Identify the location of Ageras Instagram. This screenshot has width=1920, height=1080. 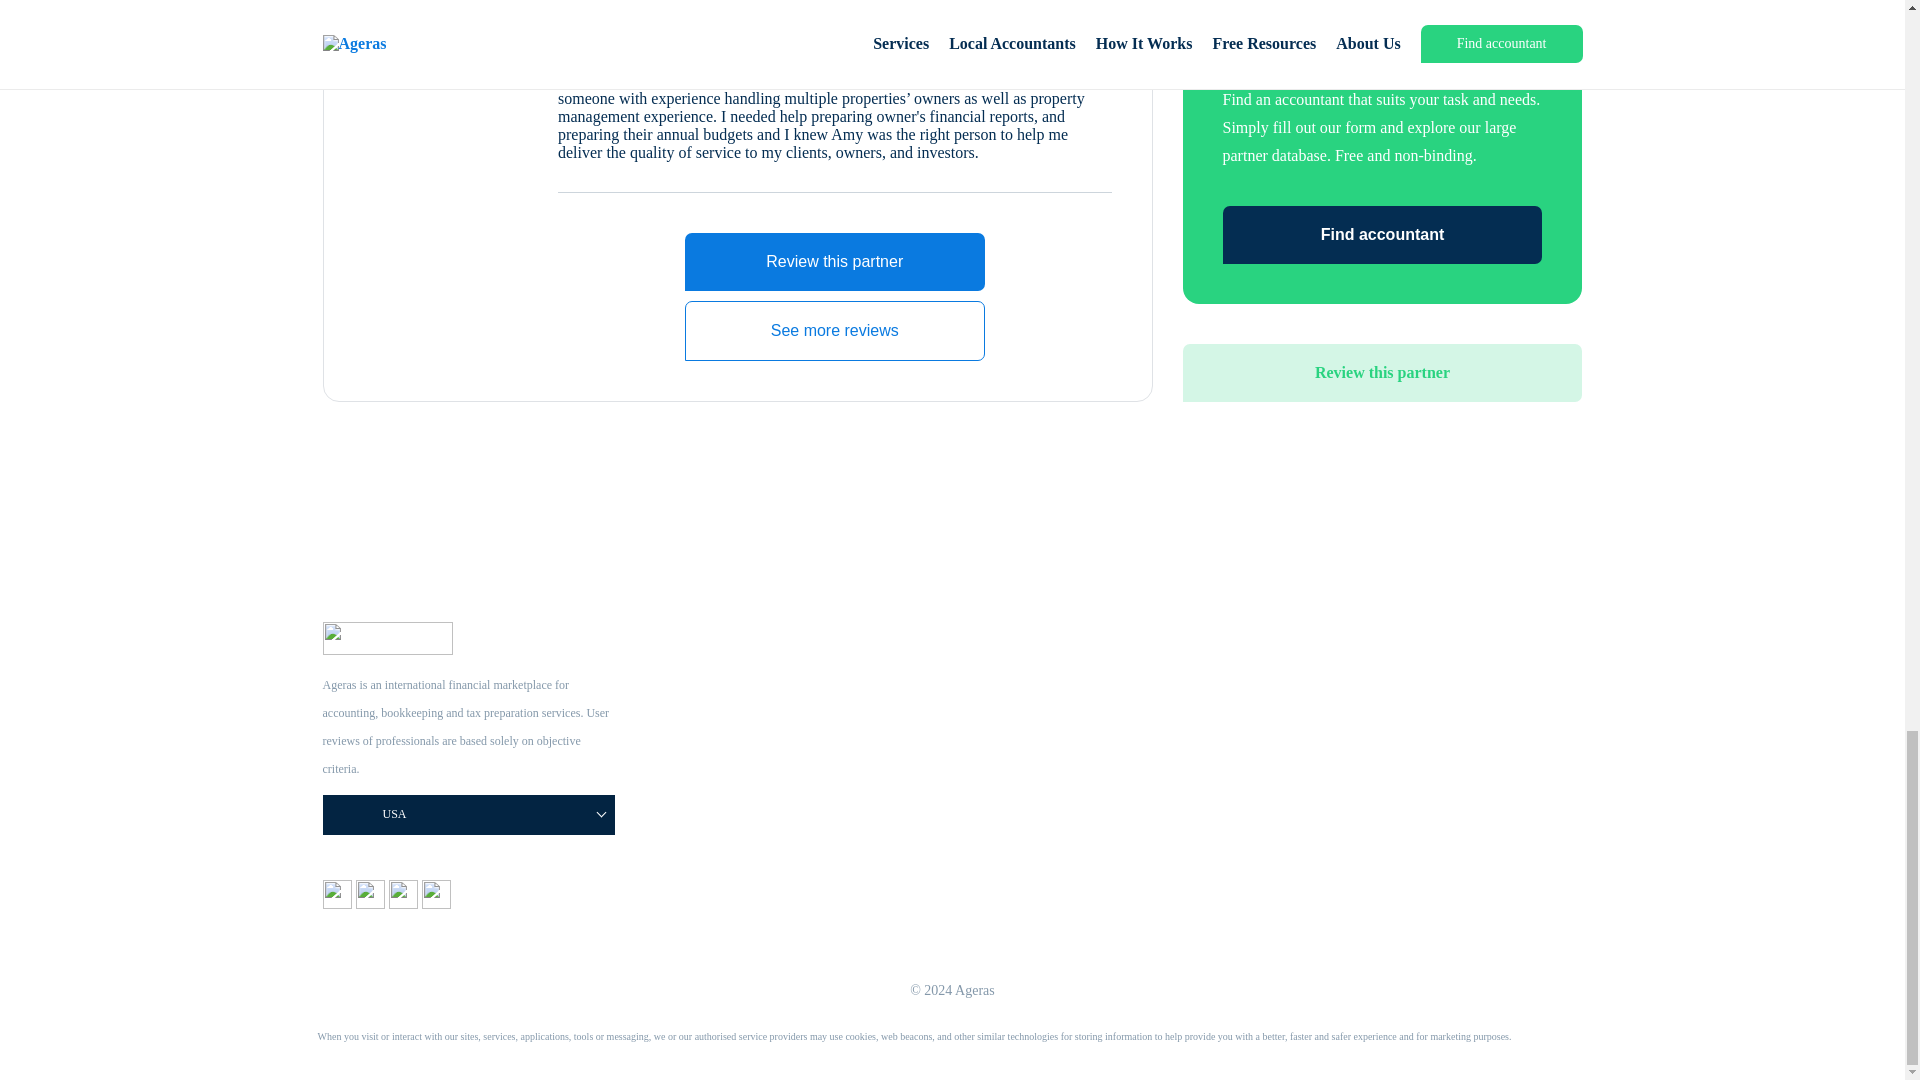
(372, 903).